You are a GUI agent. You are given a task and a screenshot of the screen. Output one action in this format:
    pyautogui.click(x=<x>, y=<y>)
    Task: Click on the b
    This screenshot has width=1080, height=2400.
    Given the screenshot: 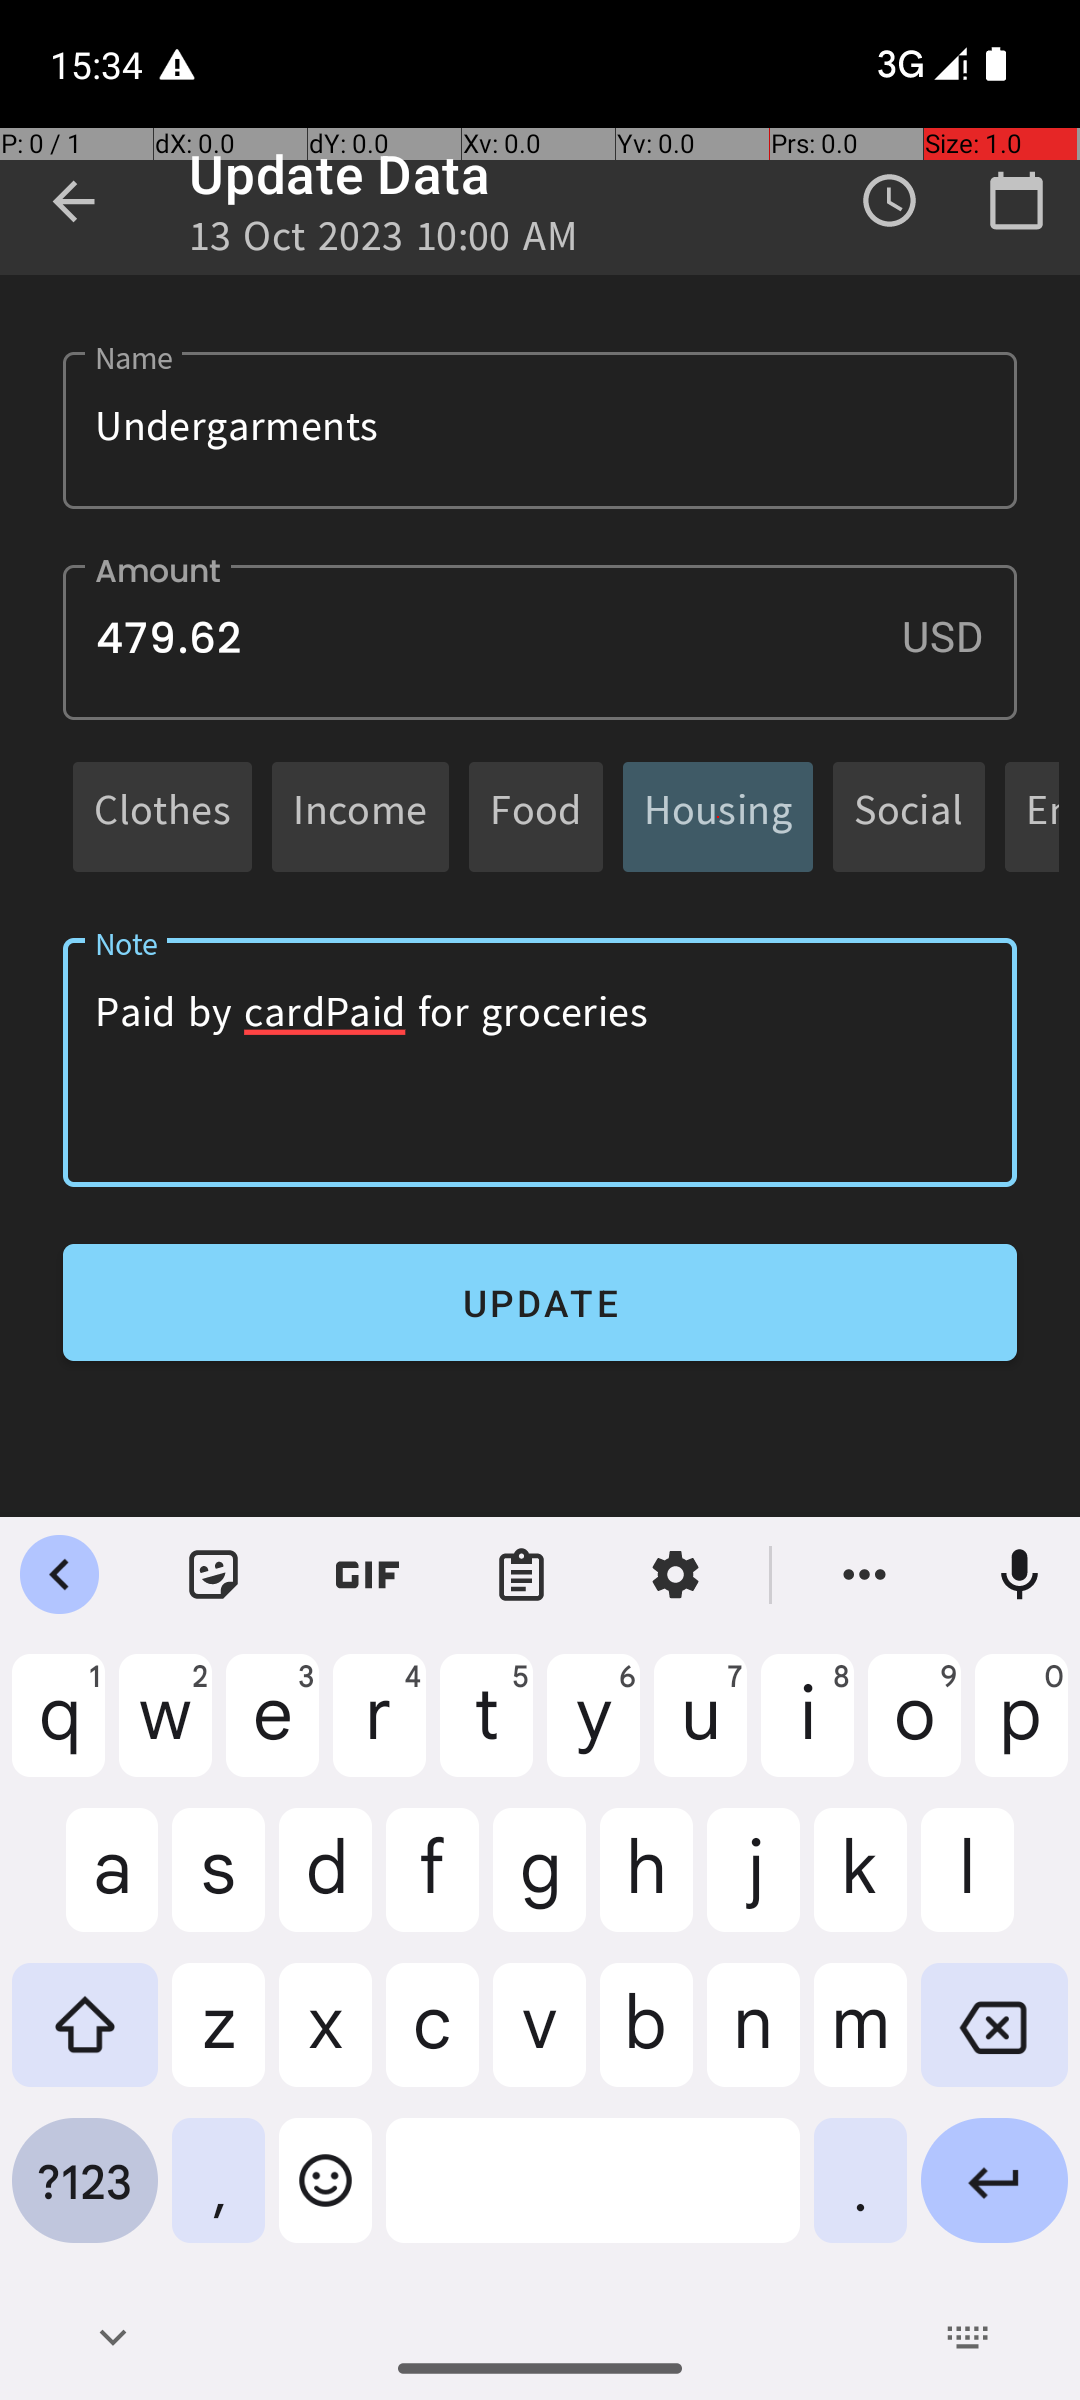 What is the action you would take?
    pyautogui.click(x=646, y=2040)
    